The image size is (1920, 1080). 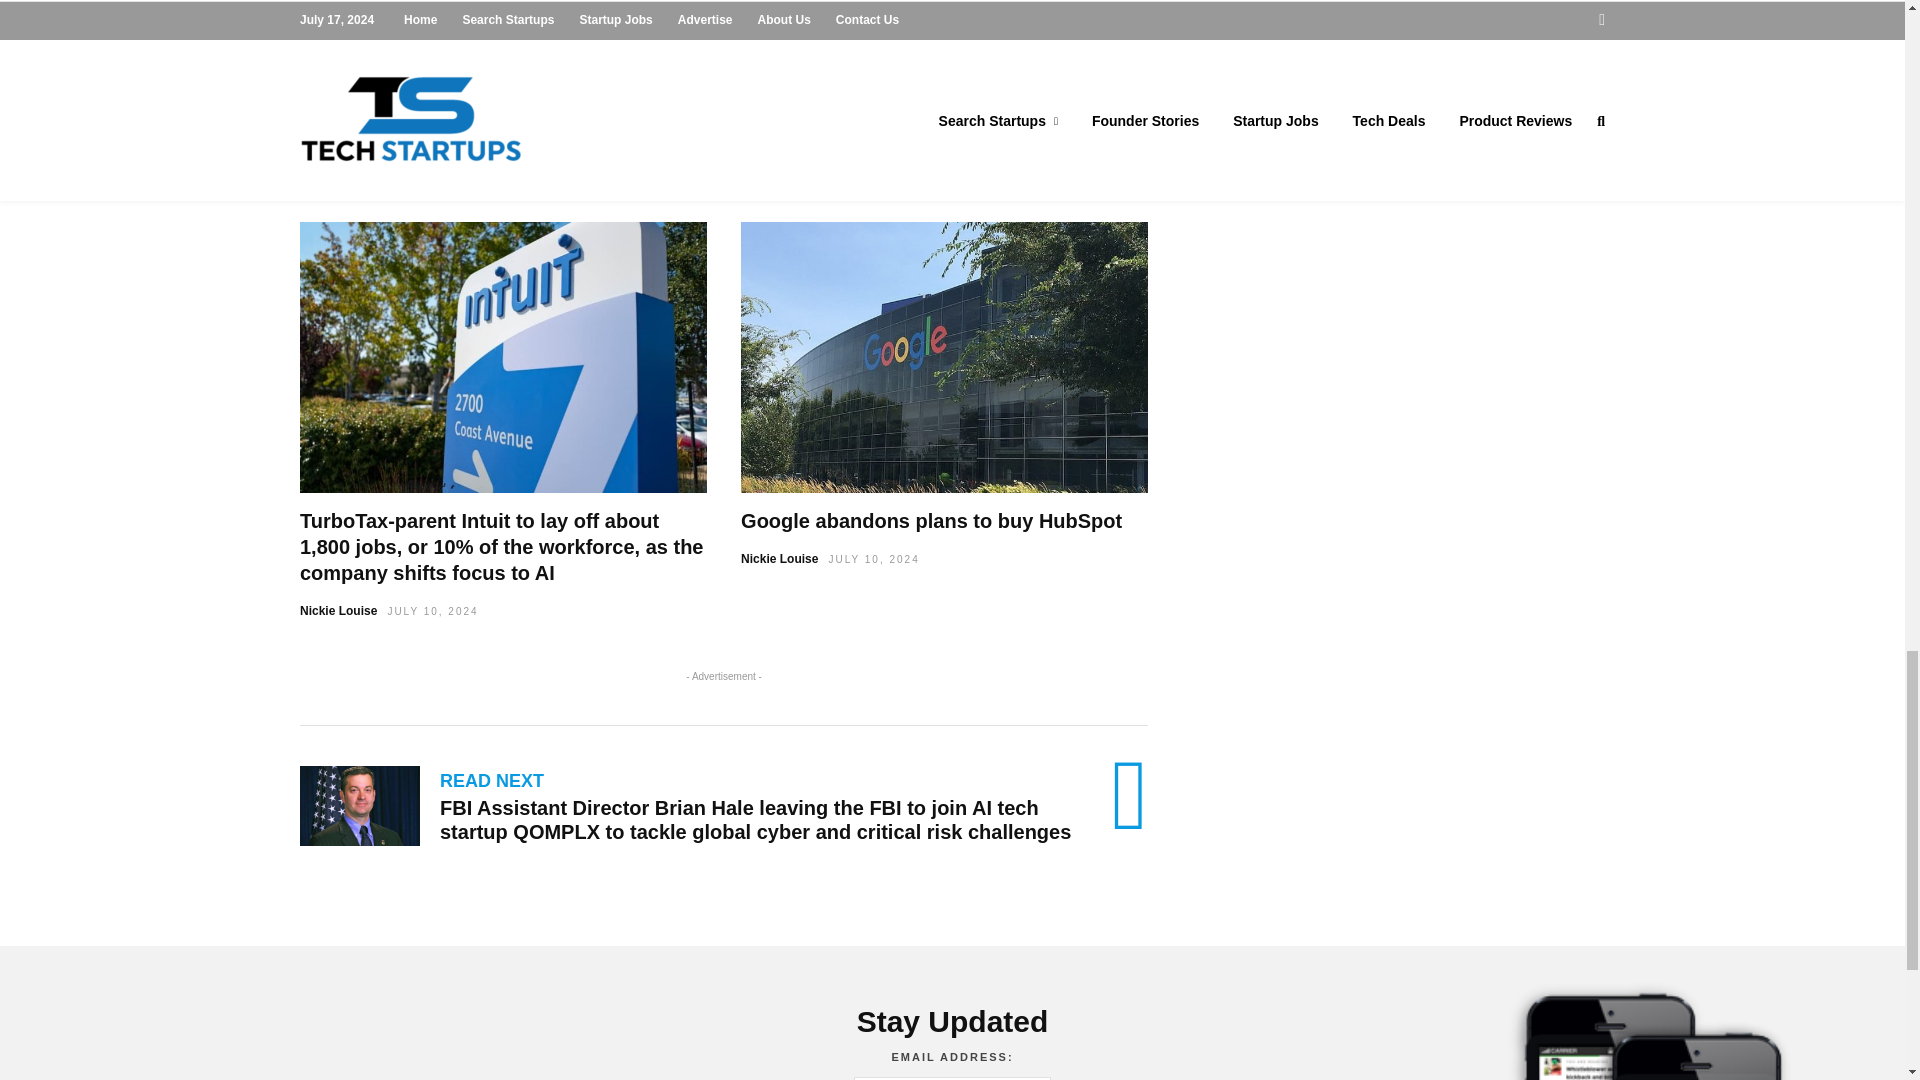 I want to click on Share On Facebook, so click(x=556, y=61).